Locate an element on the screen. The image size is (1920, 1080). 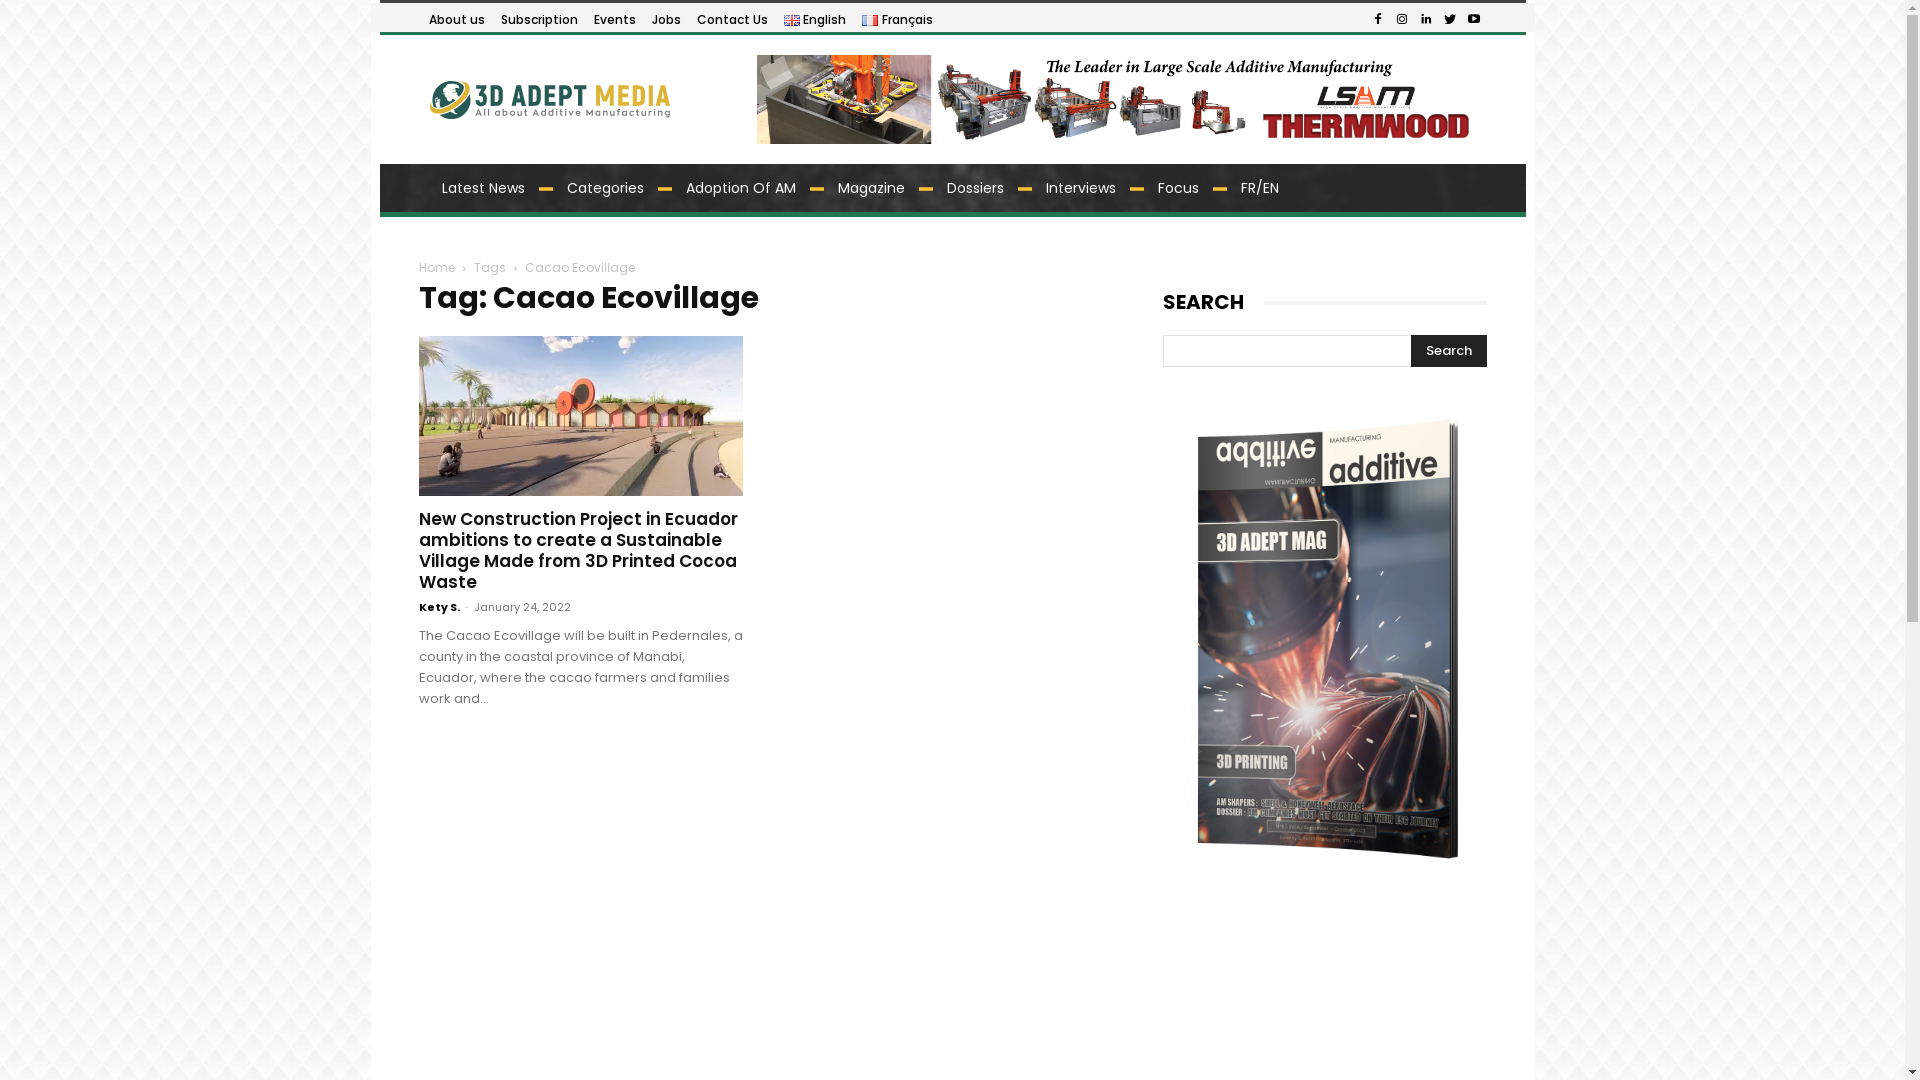
3DAdeptBanner_rv1 is located at coordinates (1118, 100).